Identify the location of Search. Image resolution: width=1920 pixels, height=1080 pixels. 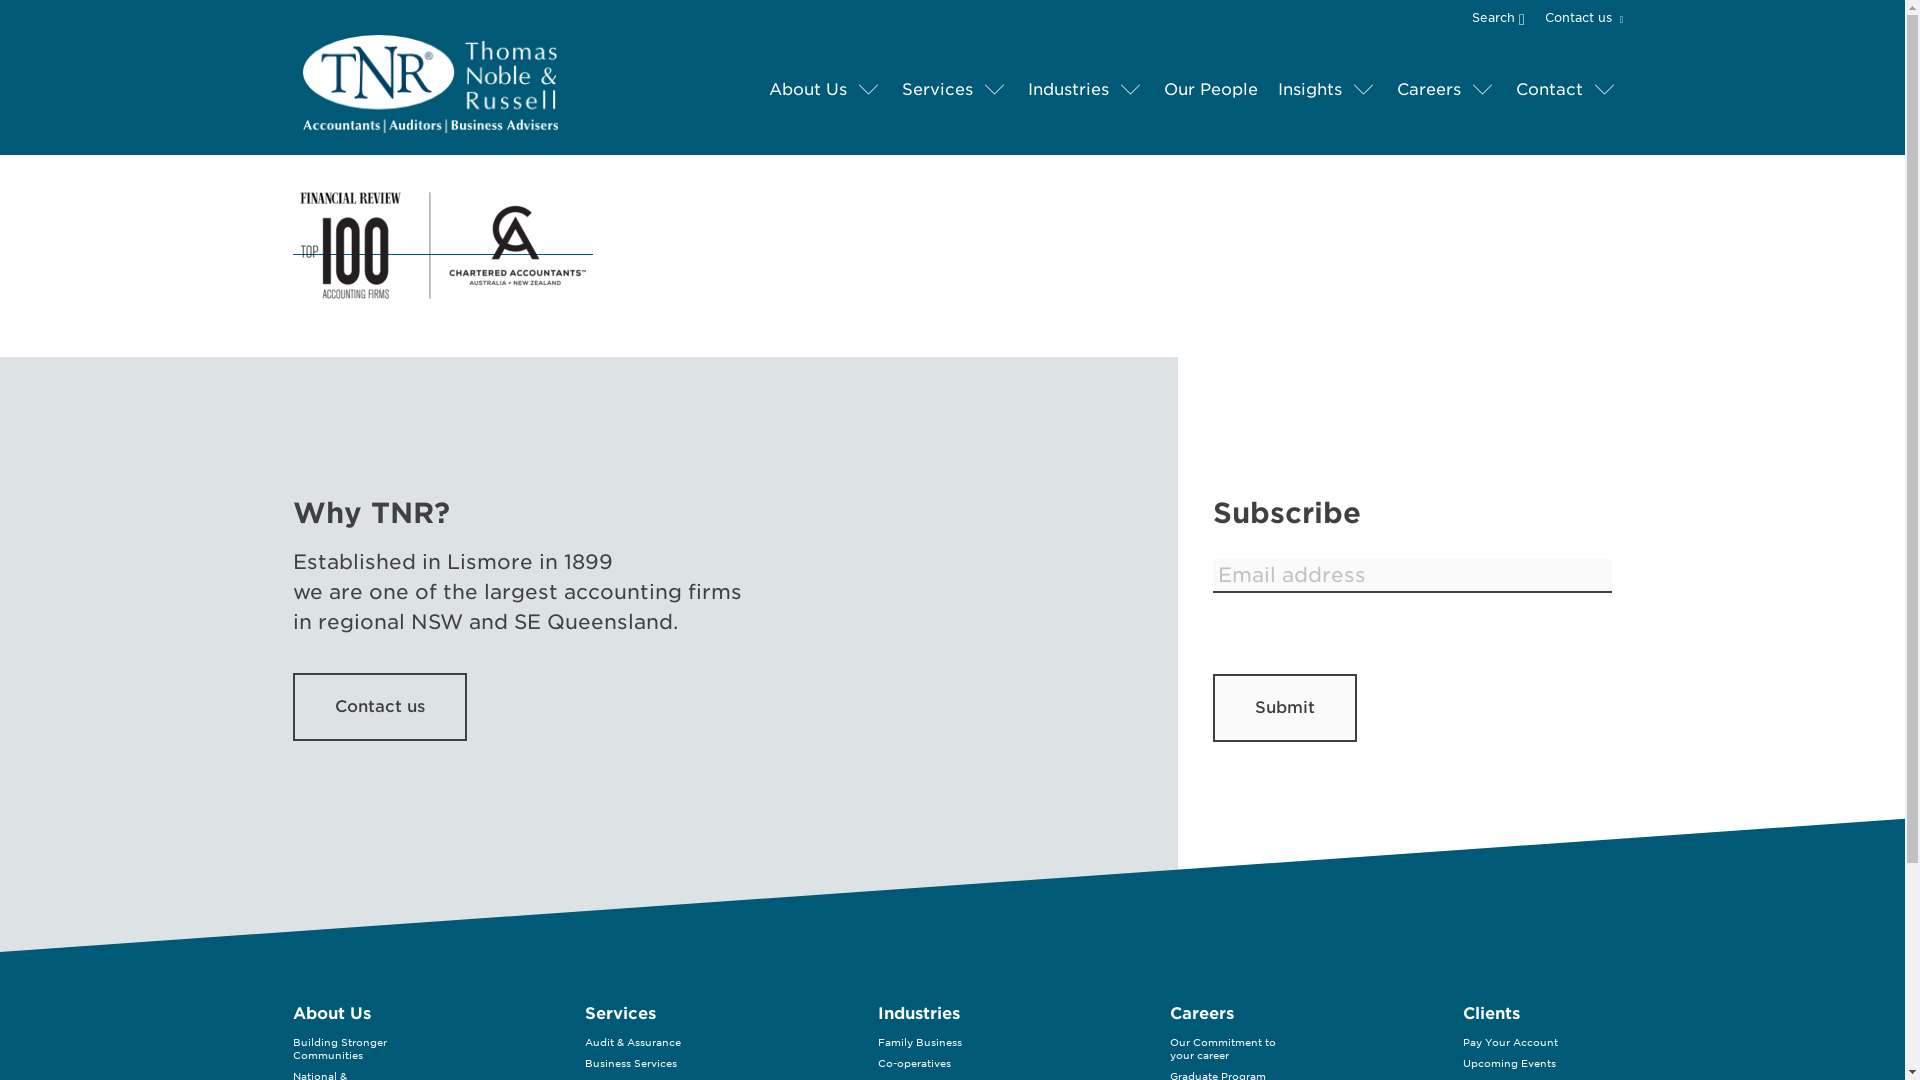
(1506, 16).